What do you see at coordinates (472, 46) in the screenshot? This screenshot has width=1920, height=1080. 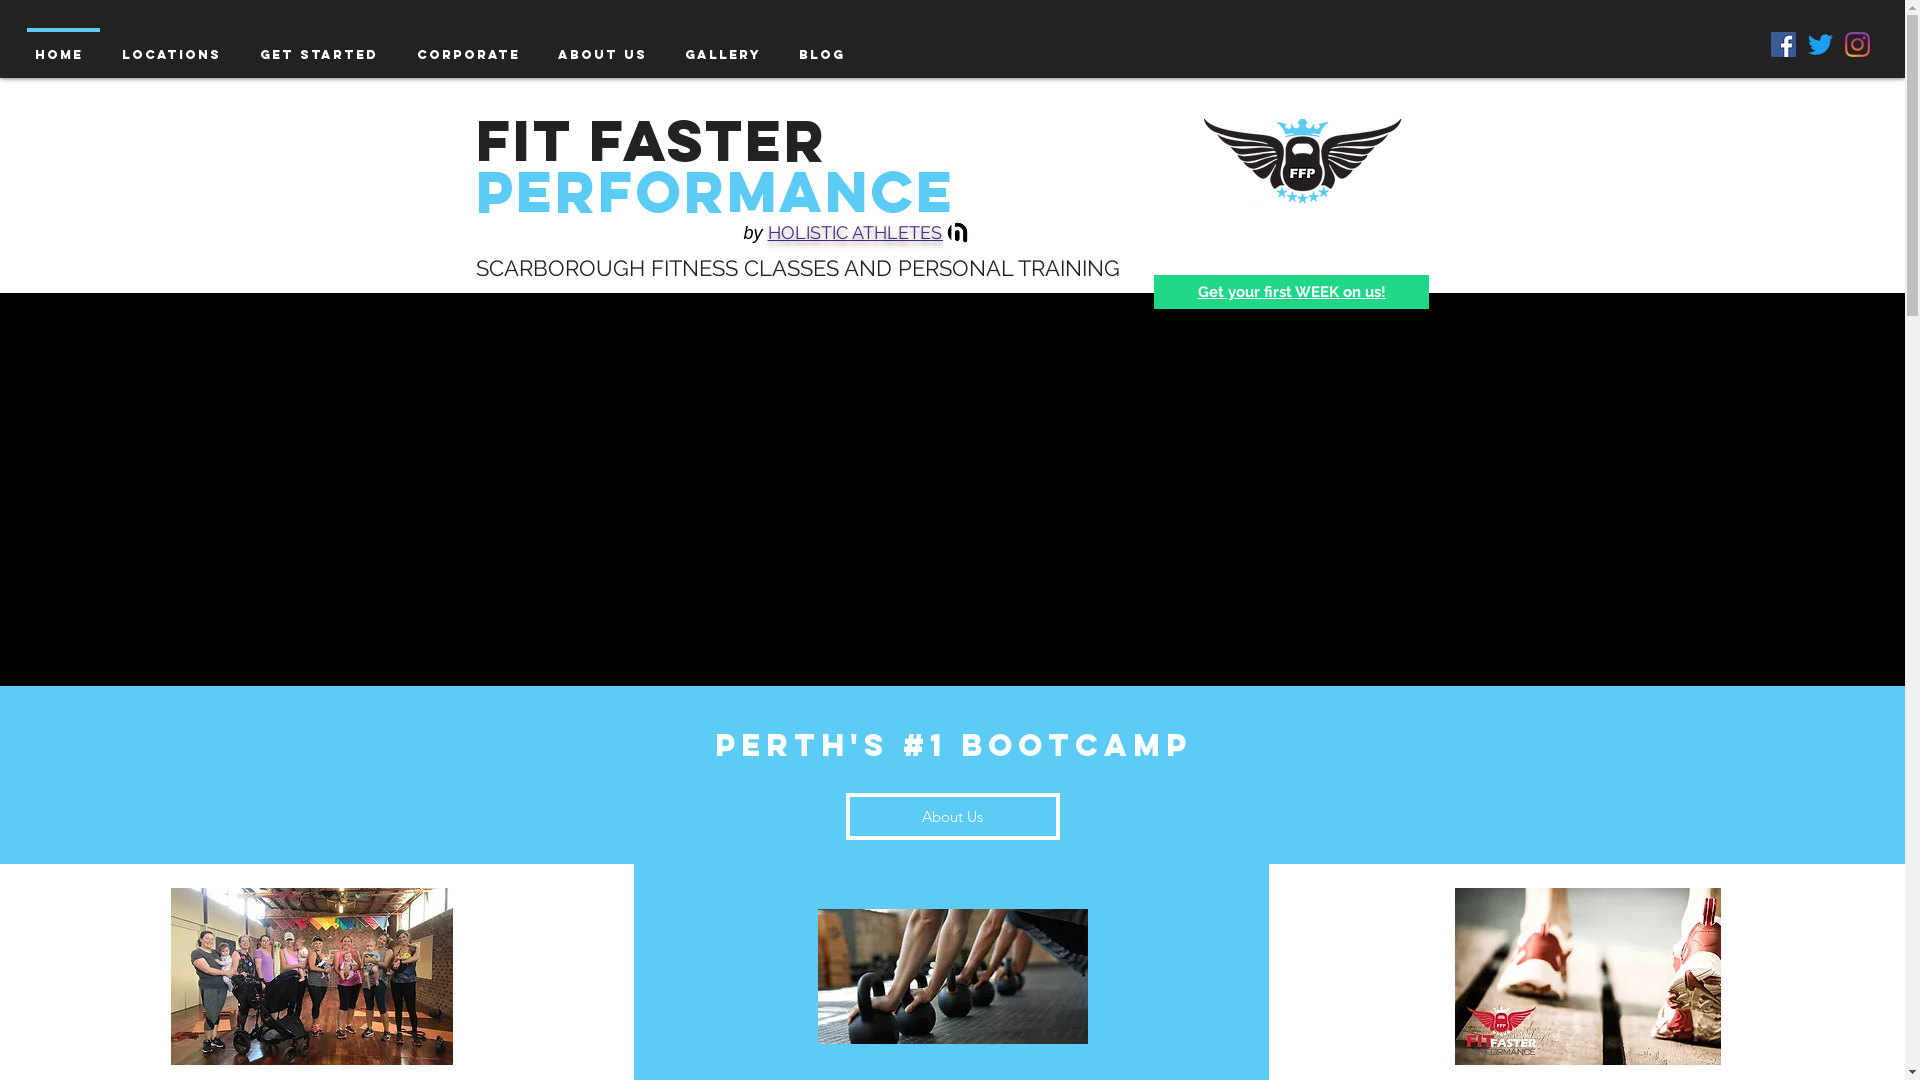 I see `Corporate` at bounding box center [472, 46].